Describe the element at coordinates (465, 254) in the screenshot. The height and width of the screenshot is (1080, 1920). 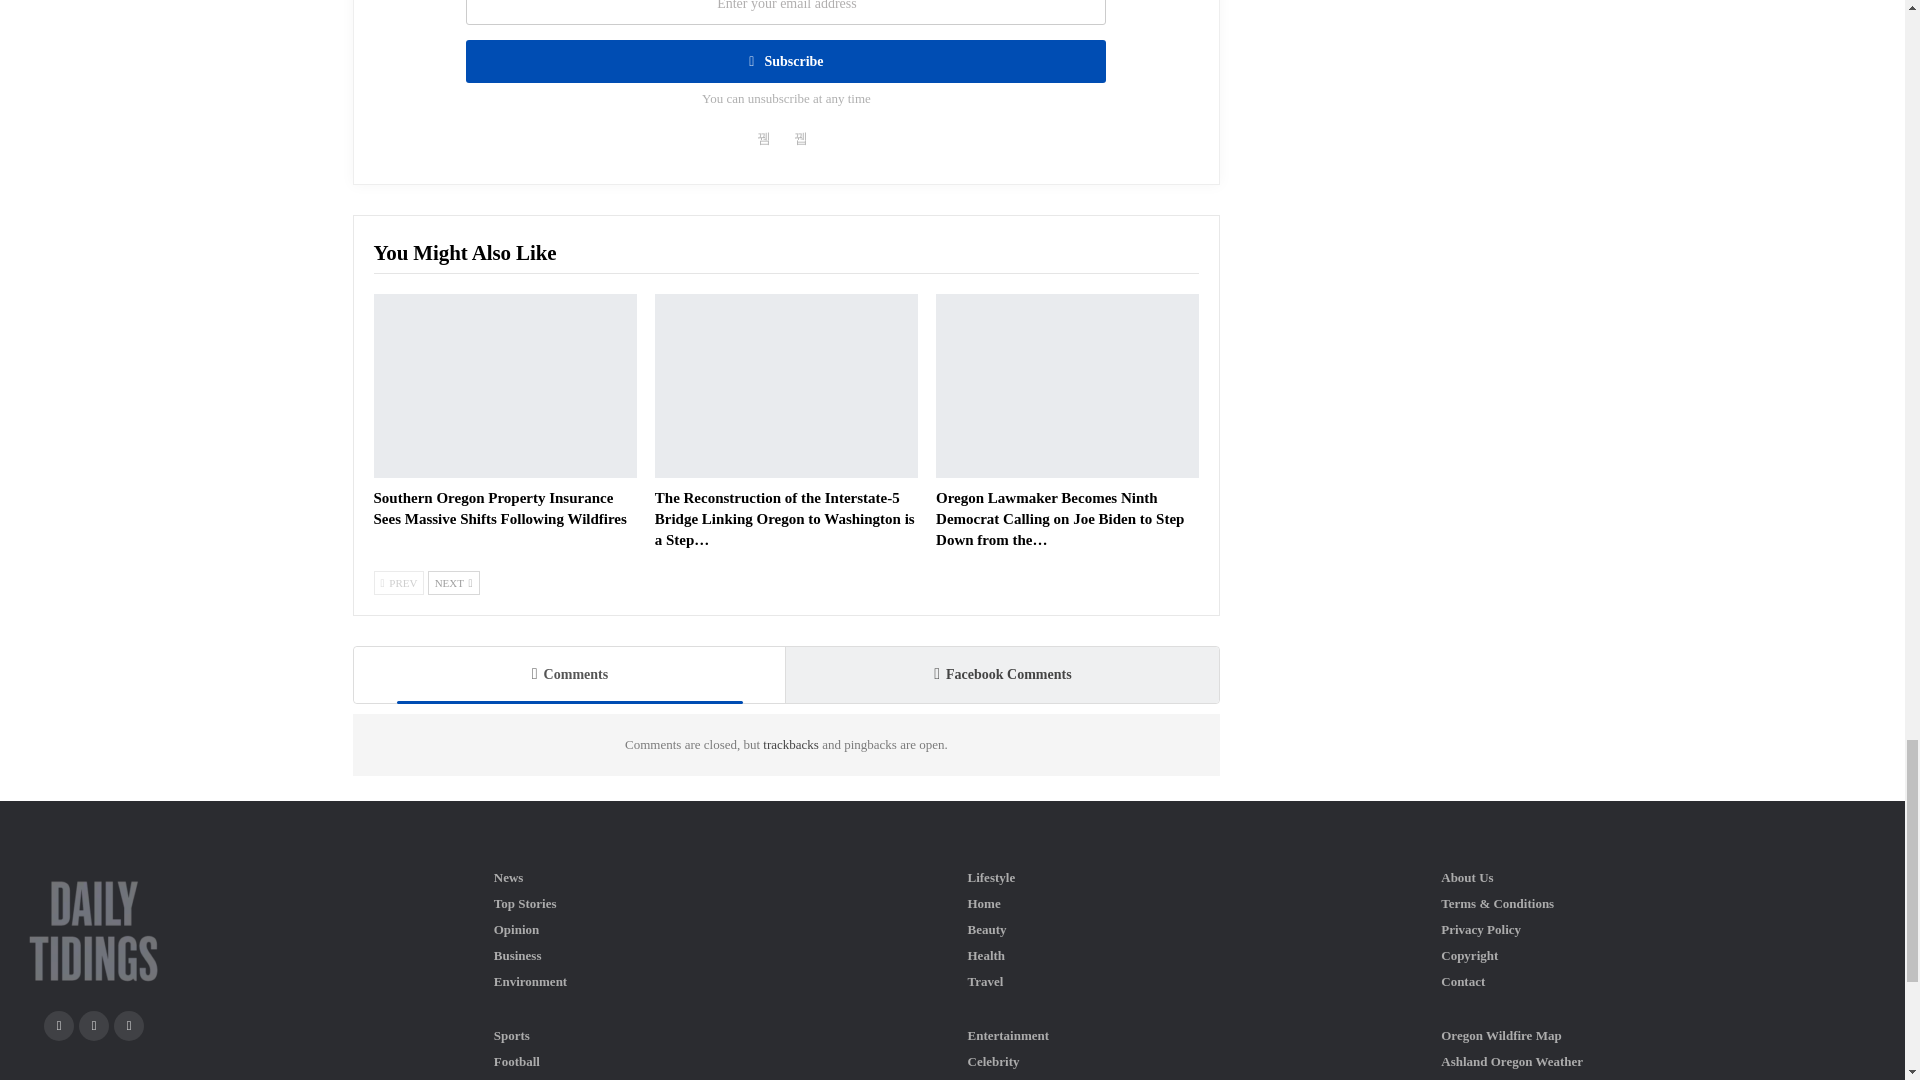
I see `You Might Also Like` at that location.